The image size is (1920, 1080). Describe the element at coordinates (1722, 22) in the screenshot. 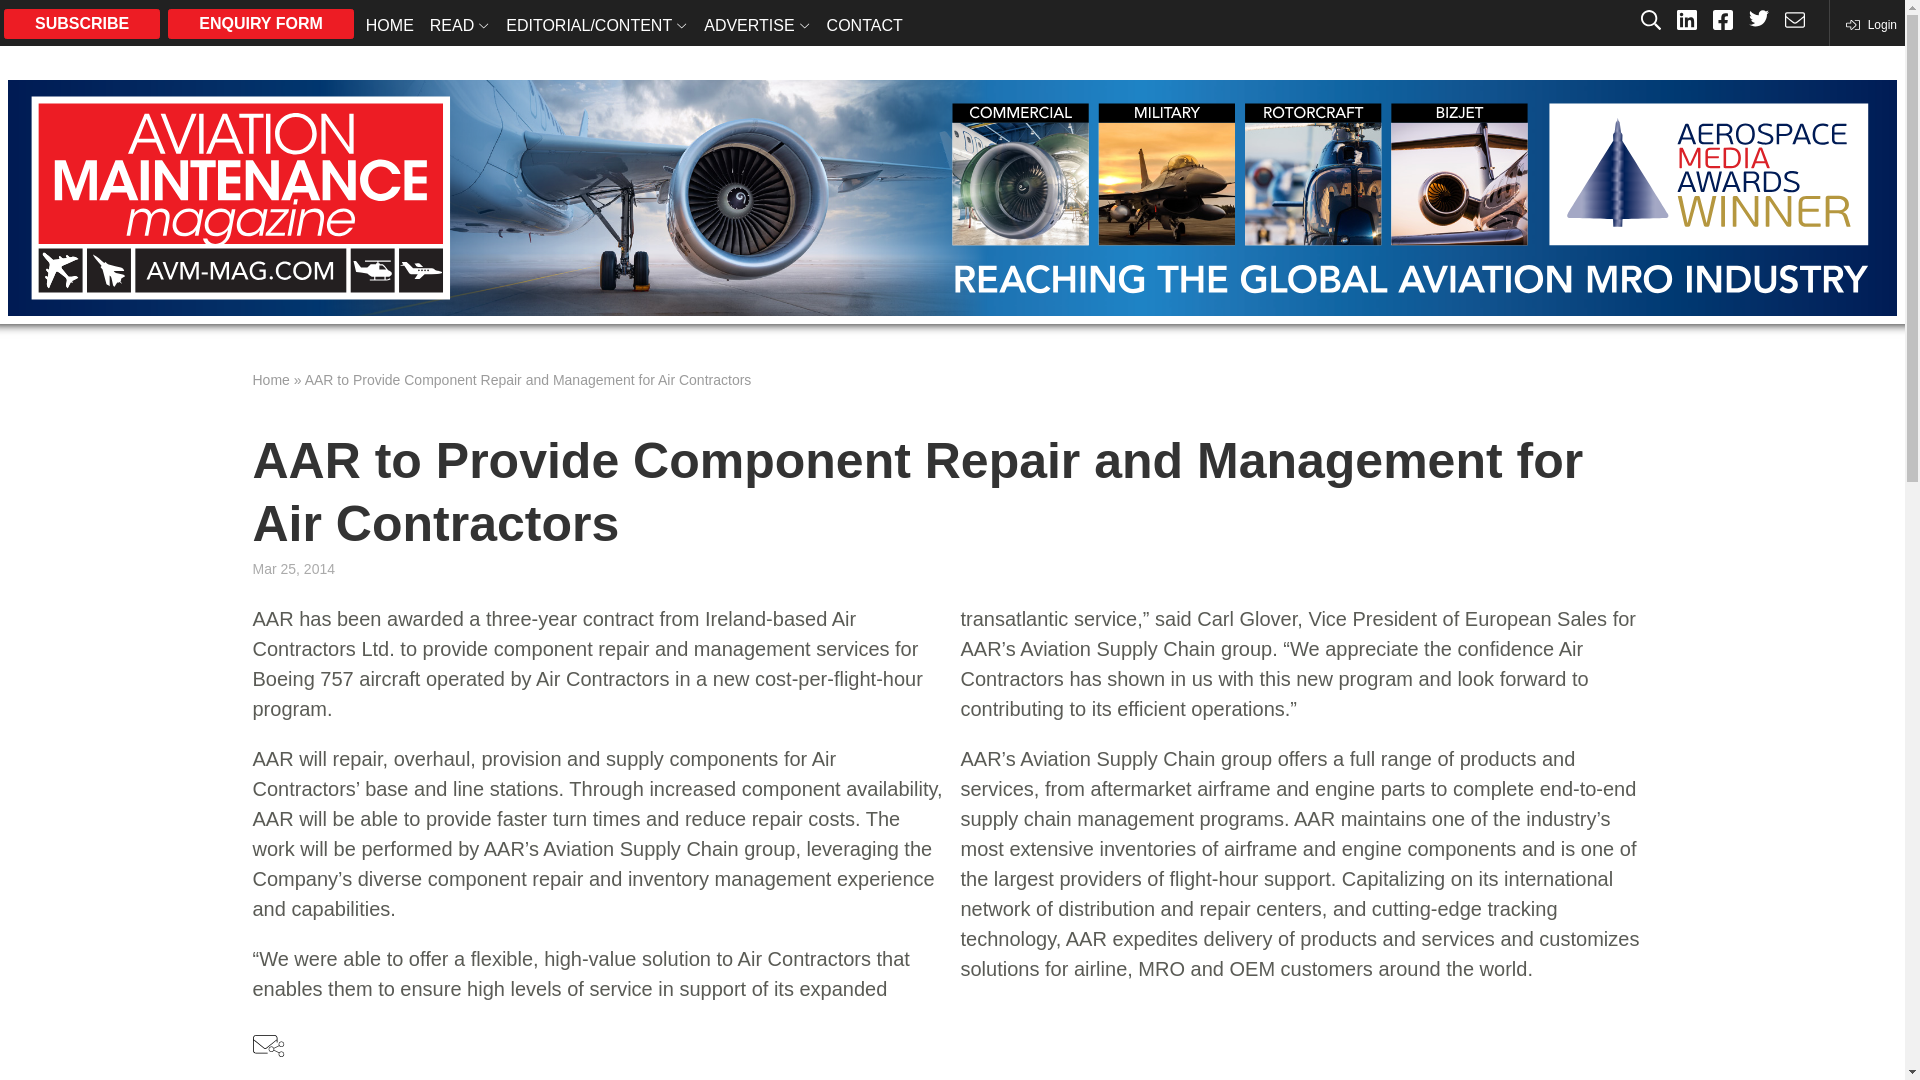

I see `Aviation Maintenance Magazine Facebook Page` at that location.